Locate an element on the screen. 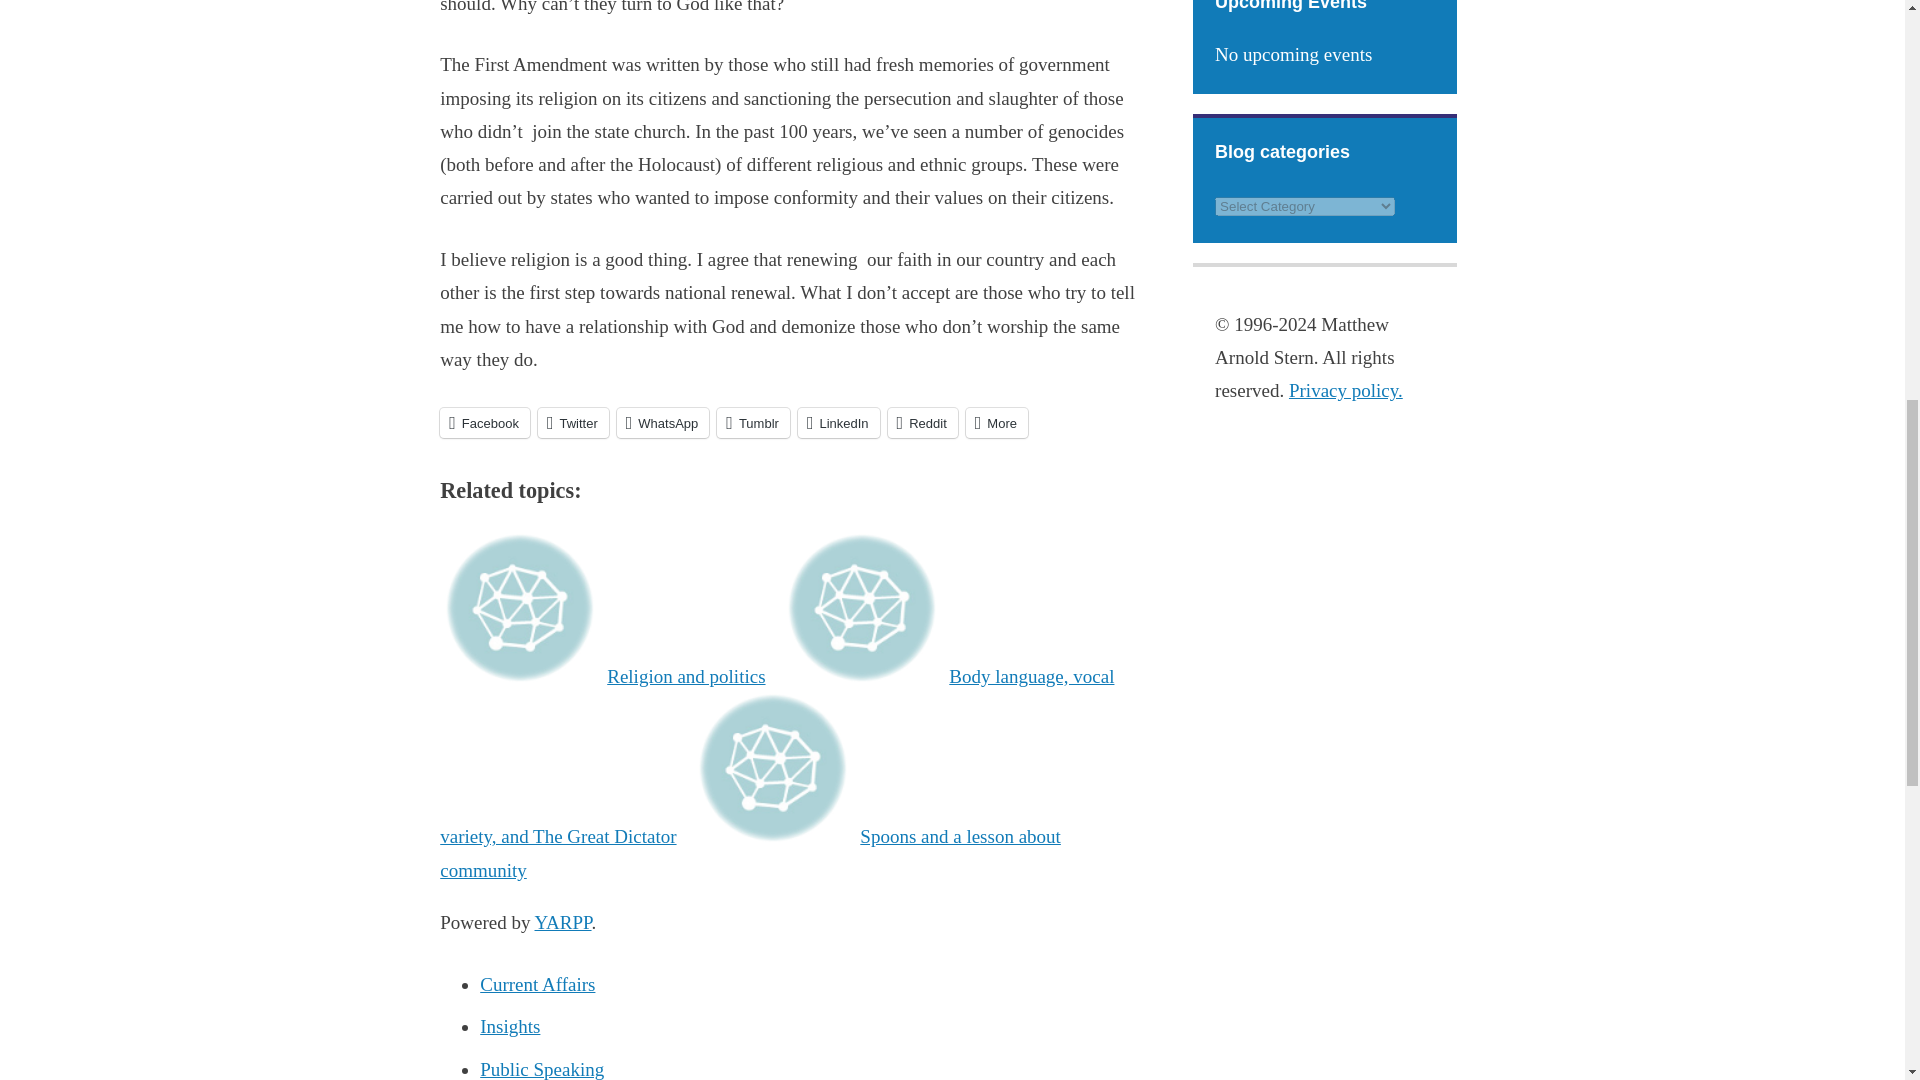 The width and height of the screenshot is (1920, 1080). WhatsApp is located at coordinates (663, 423).